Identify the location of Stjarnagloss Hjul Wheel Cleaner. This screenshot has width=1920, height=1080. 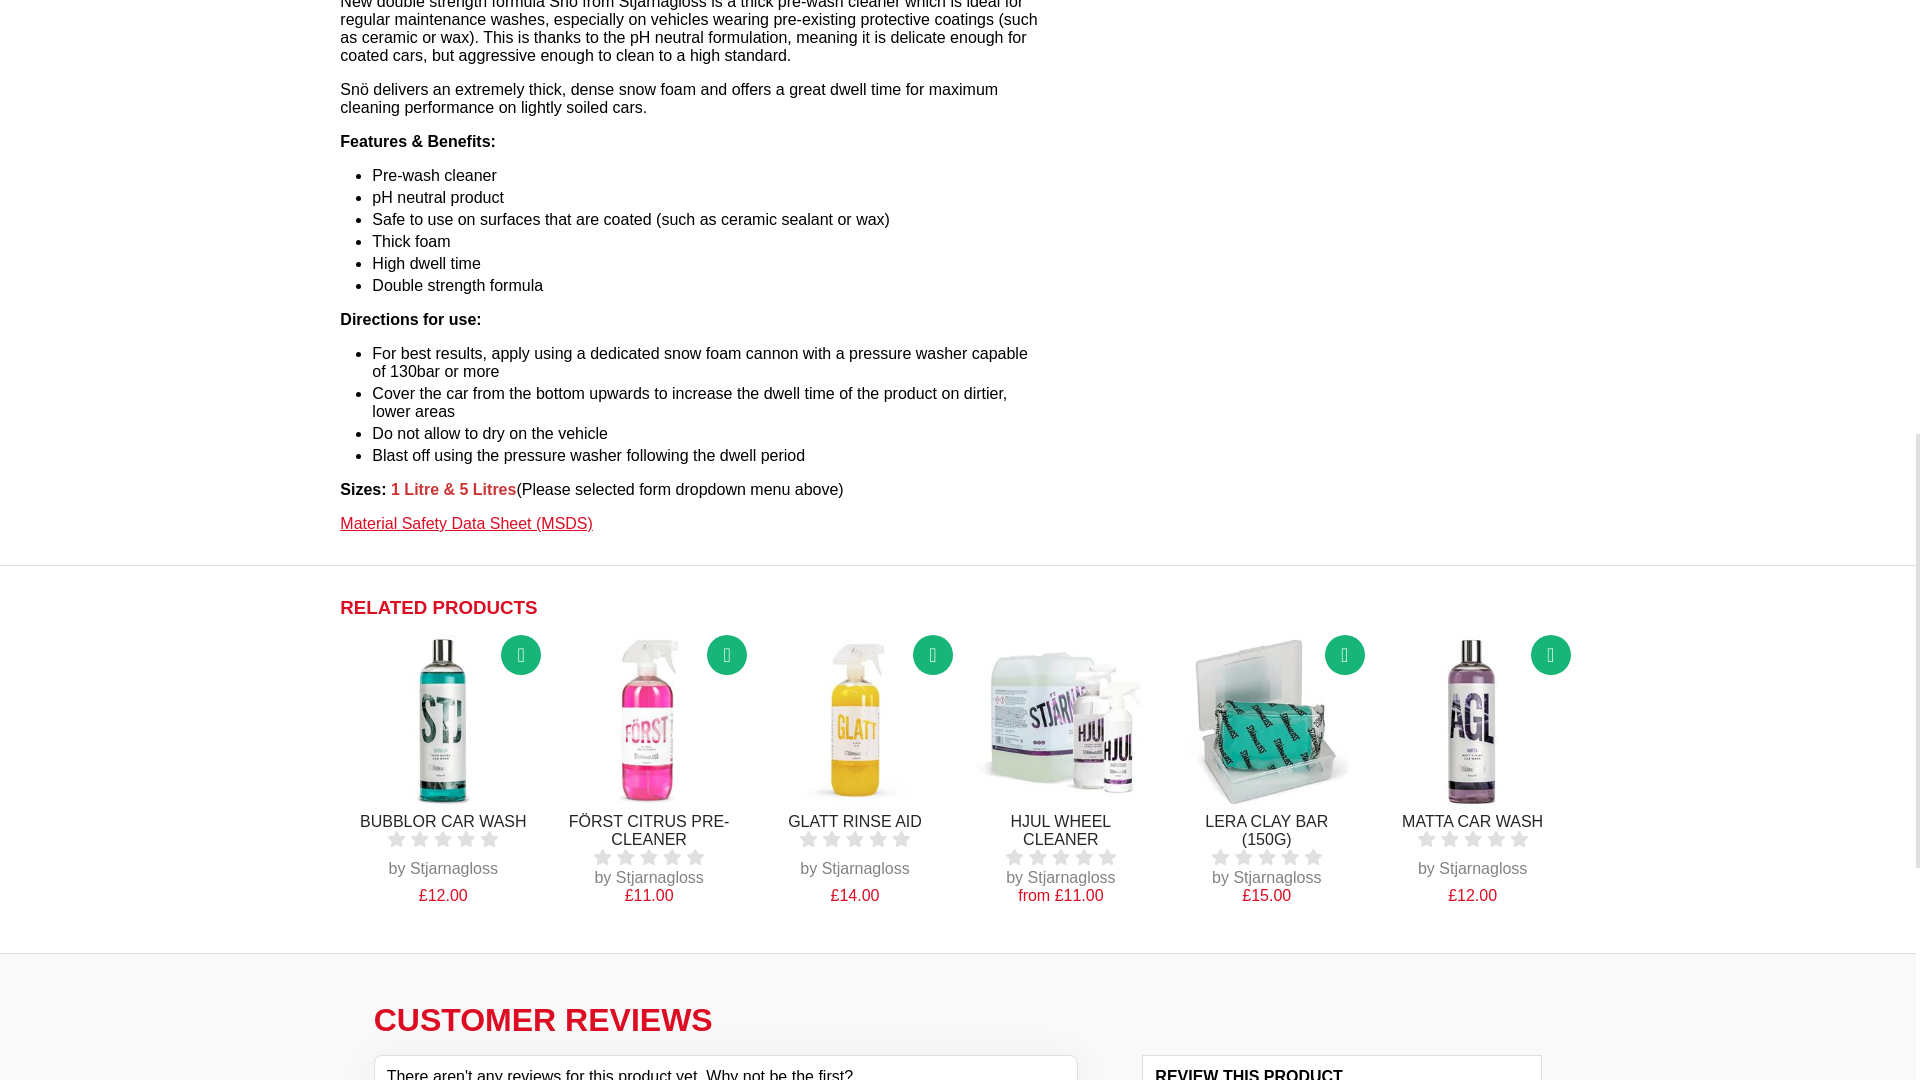
(1060, 722).